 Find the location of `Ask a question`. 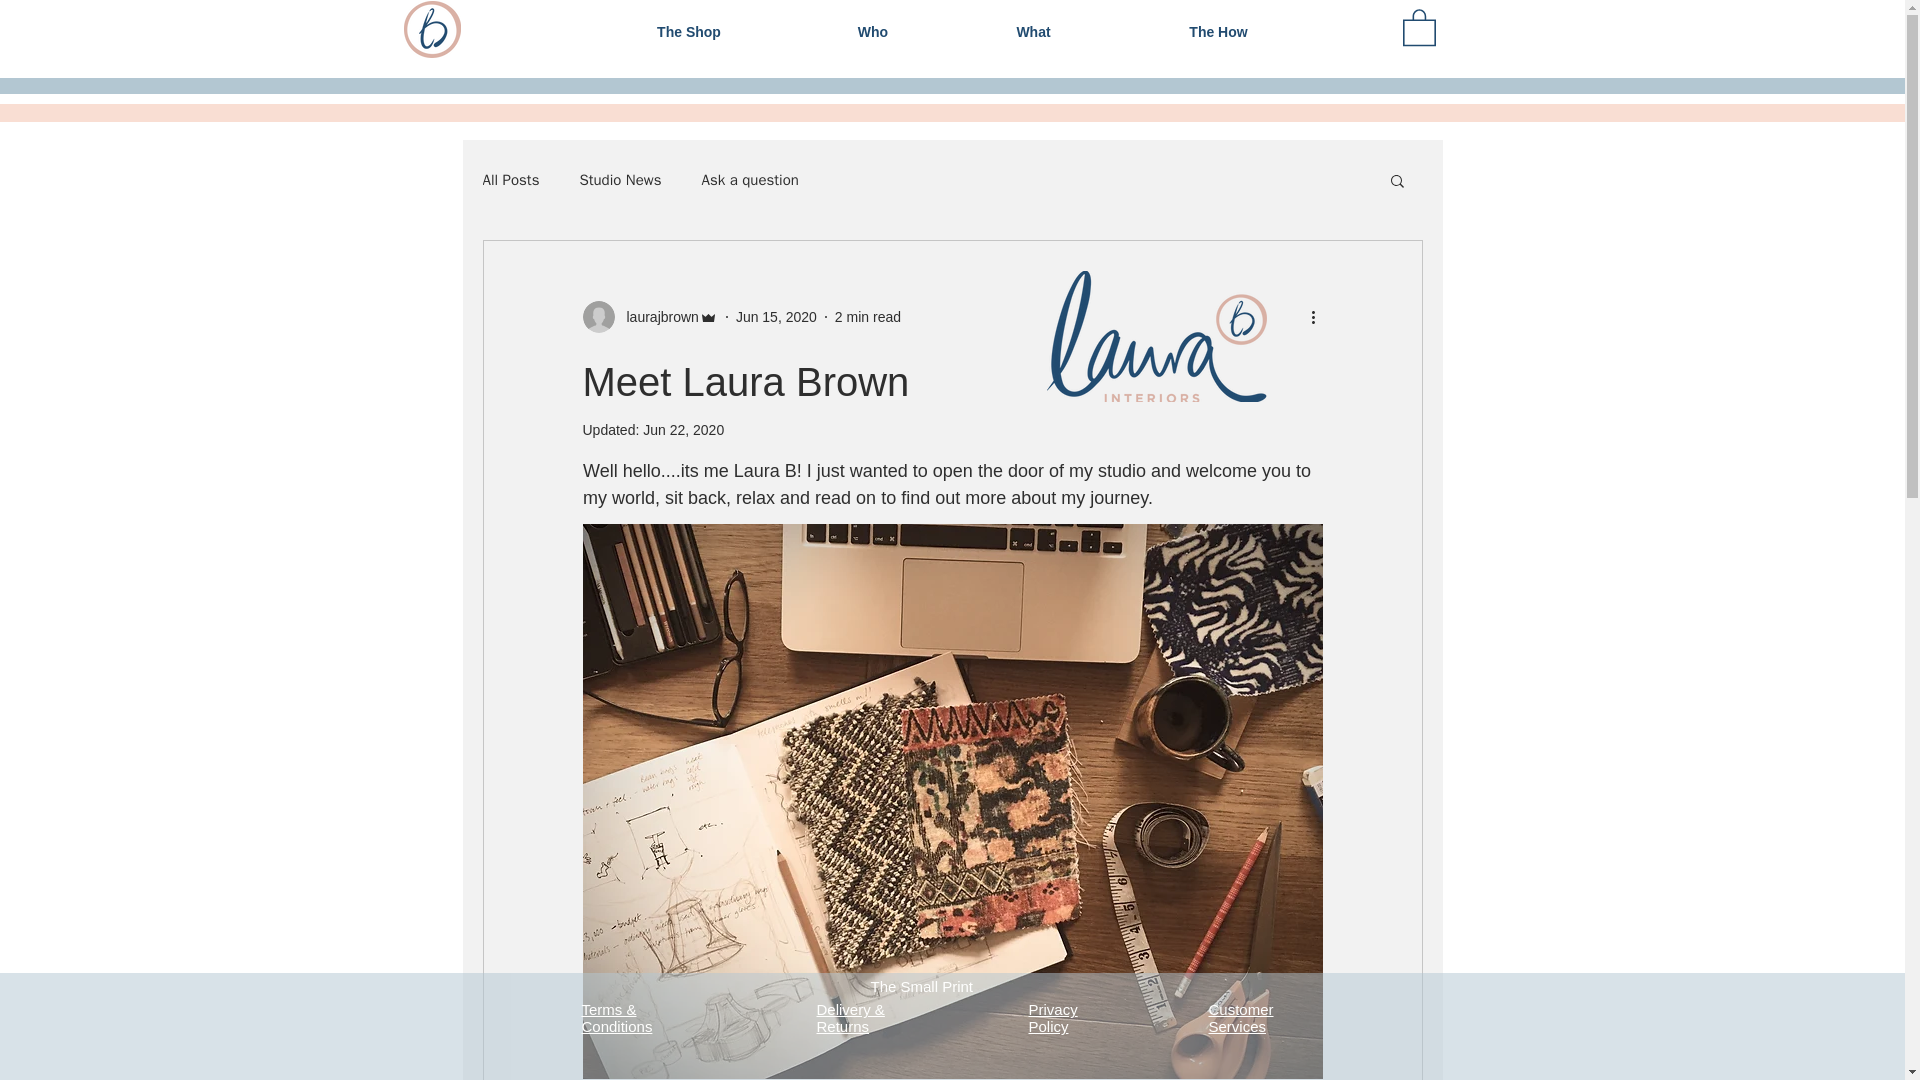

Ask a question is located at coordinates (750, 180).